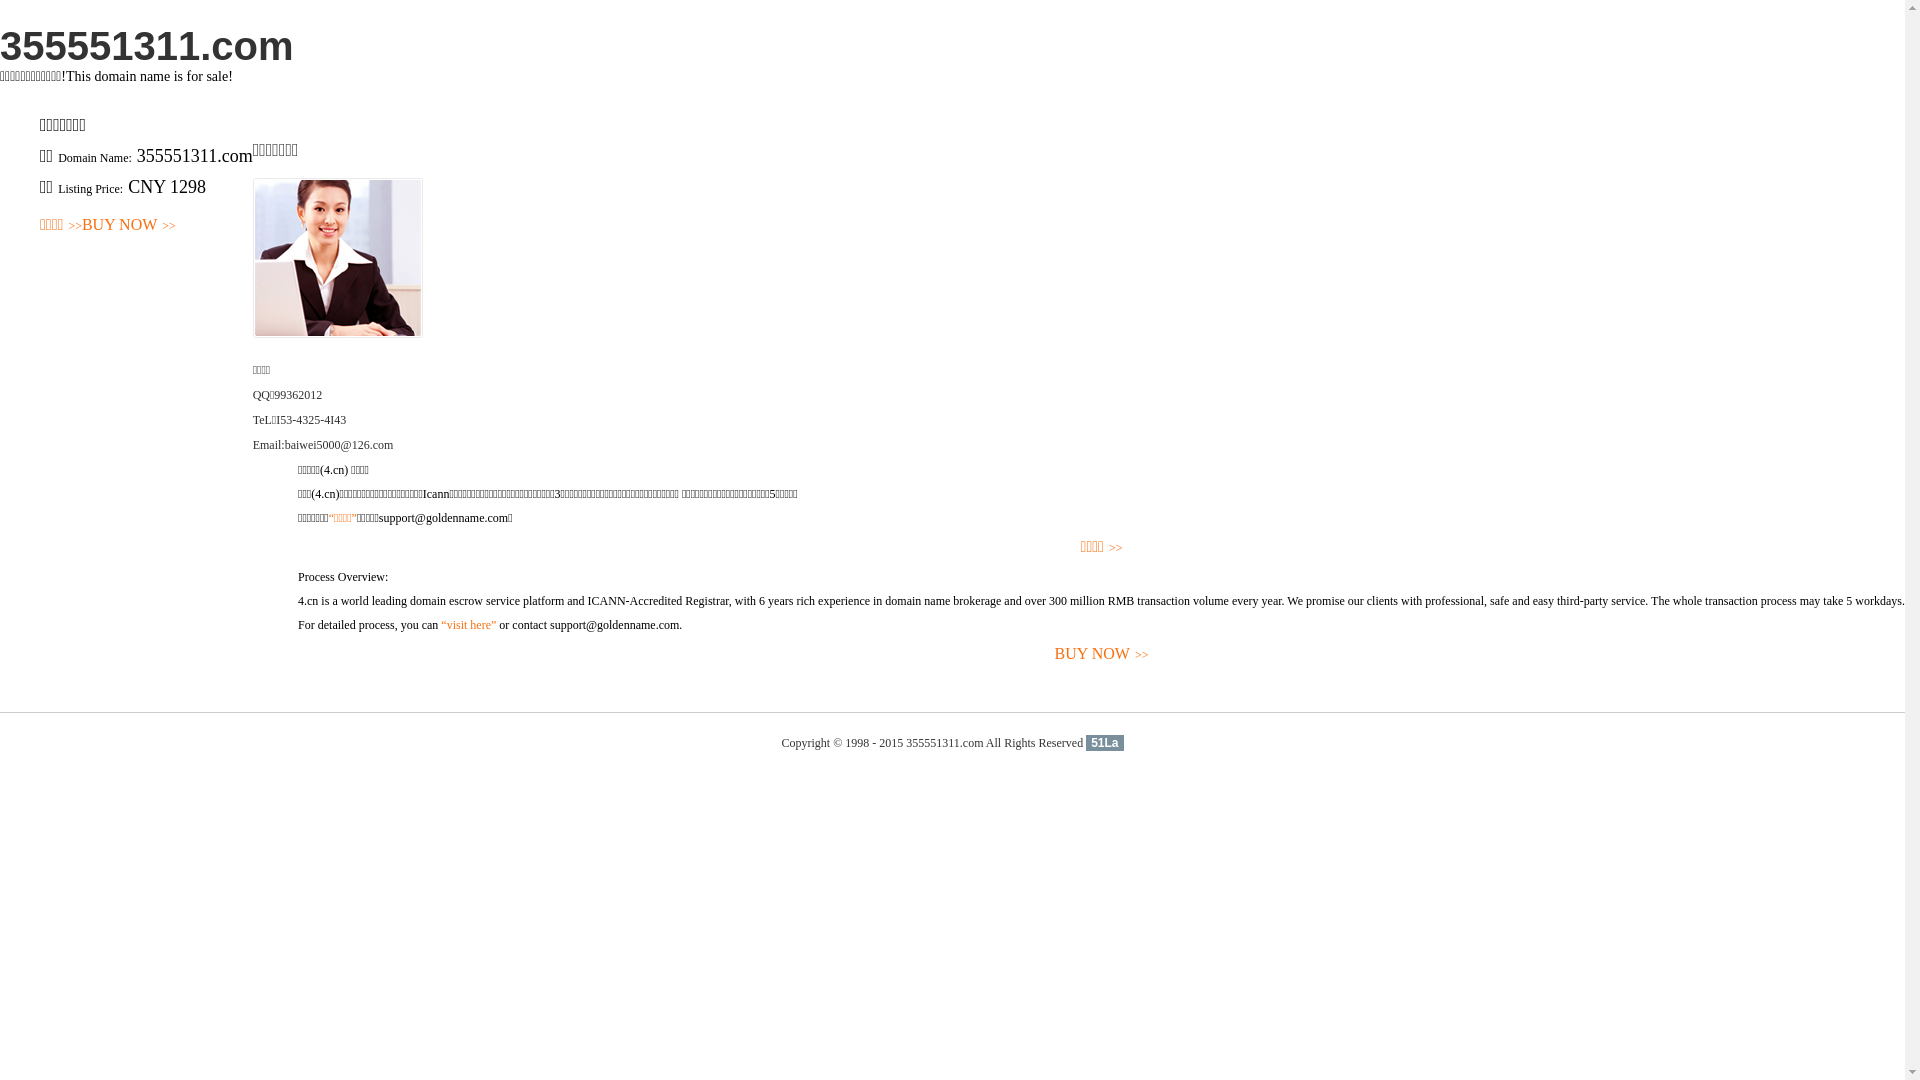  I want to click on BUY NOW>>, so click(1102, 654).